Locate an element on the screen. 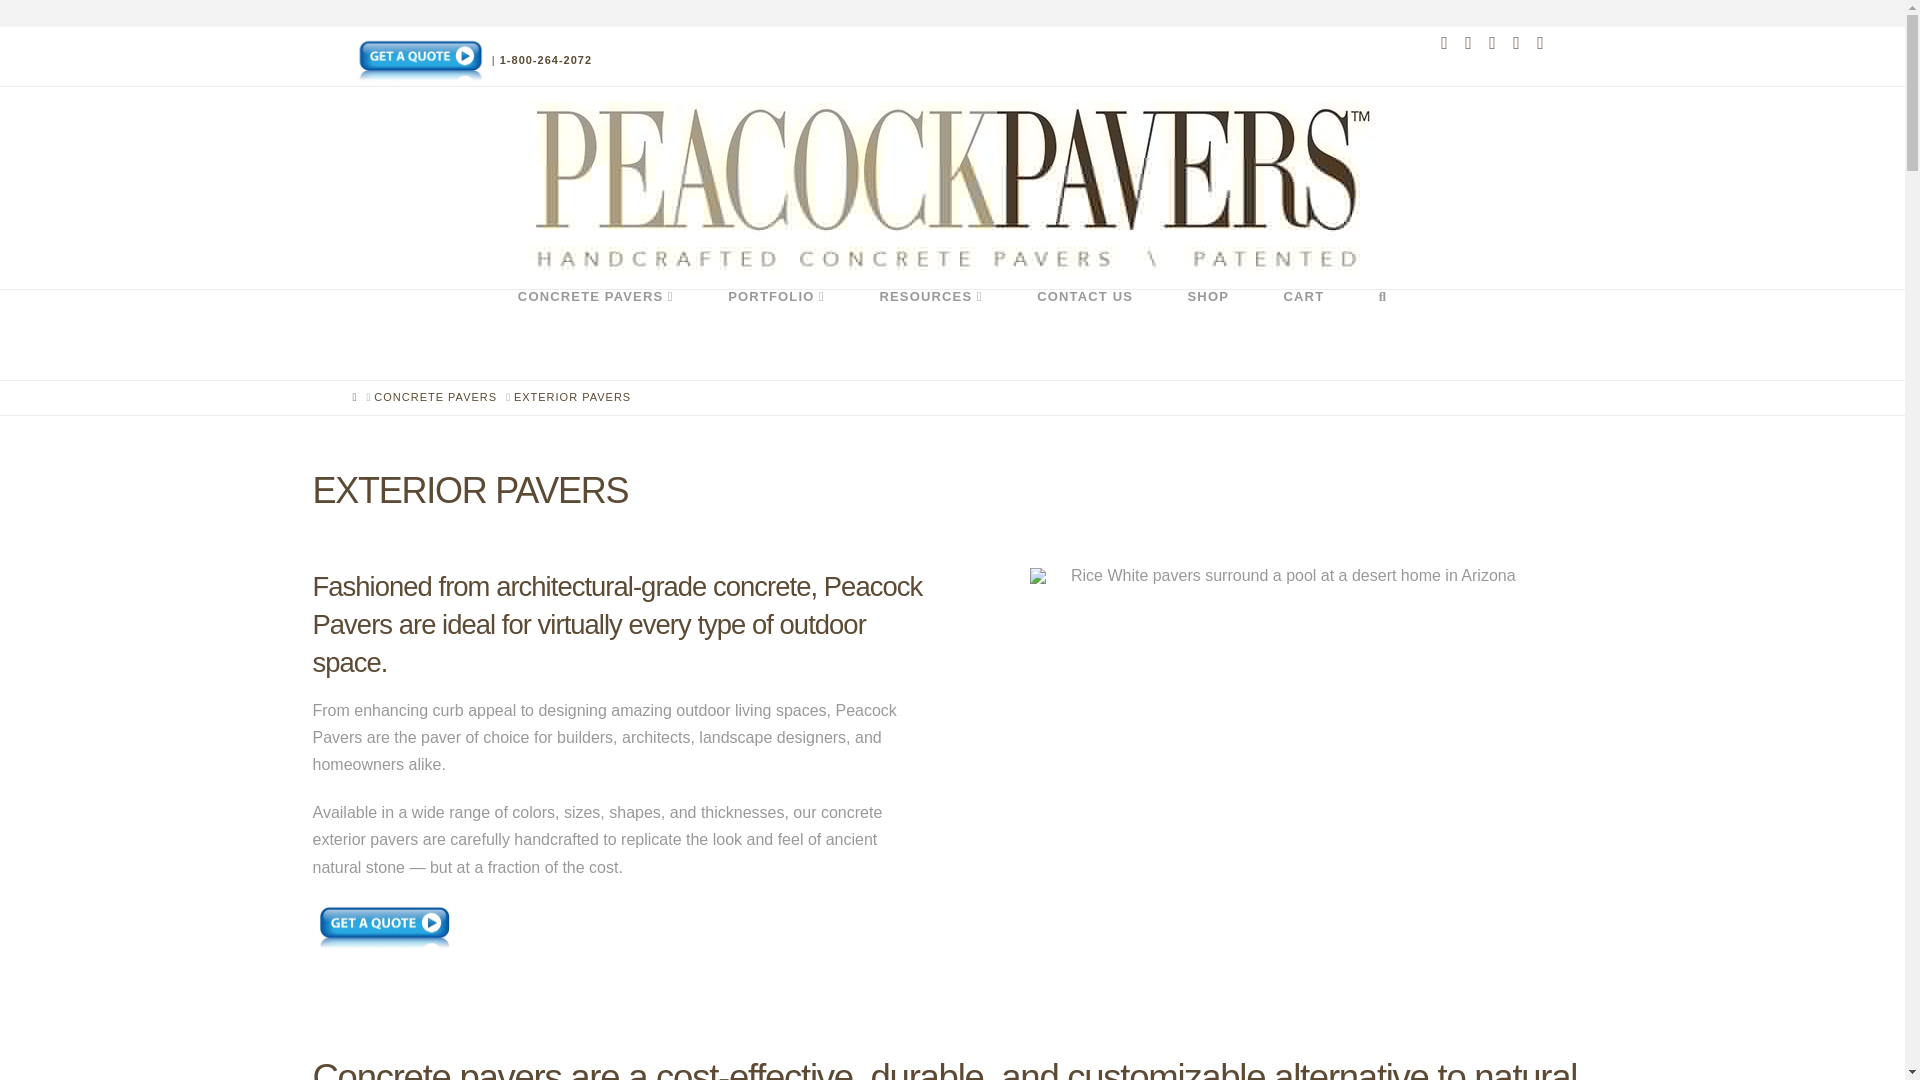  CART is located at coordinates (1303, 335).